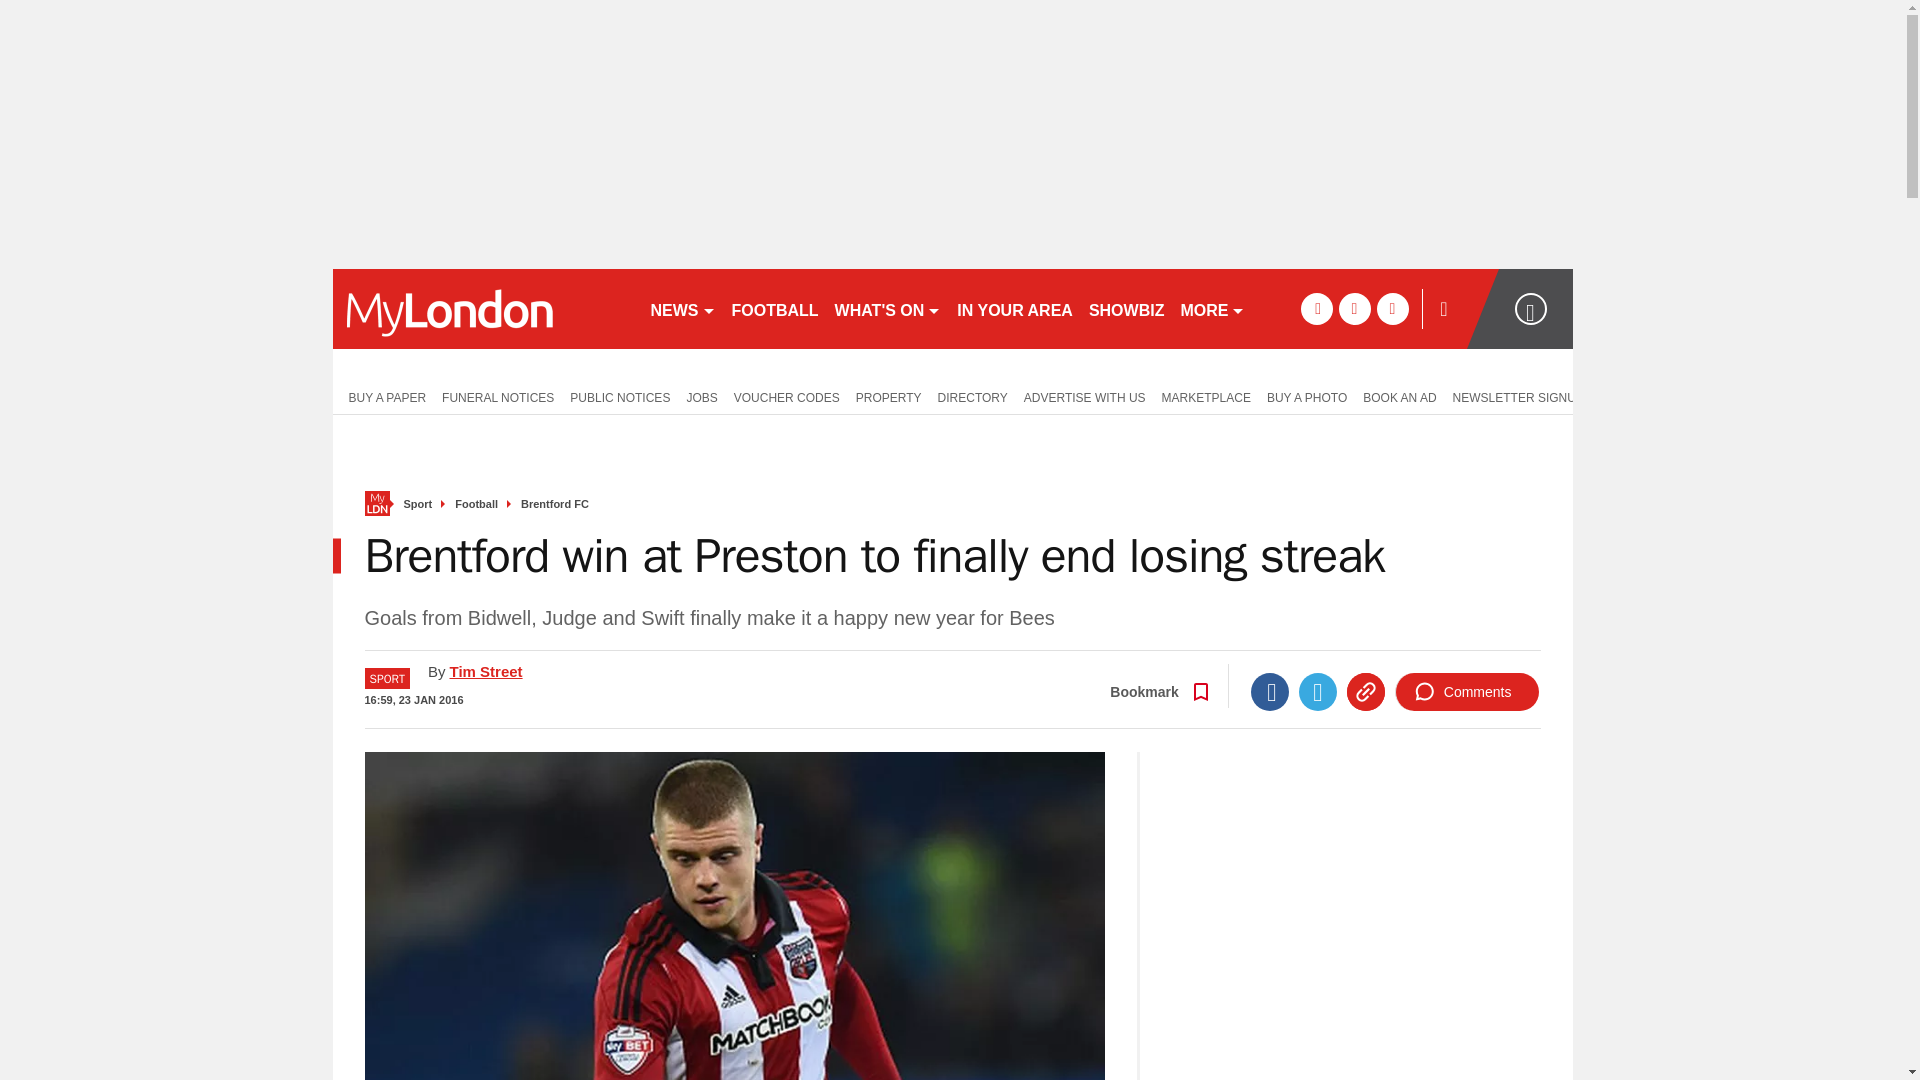  What do you see at coordinates (682, 308) in the screenshot?
I see `NEWS` at bounding box center [682, 308].